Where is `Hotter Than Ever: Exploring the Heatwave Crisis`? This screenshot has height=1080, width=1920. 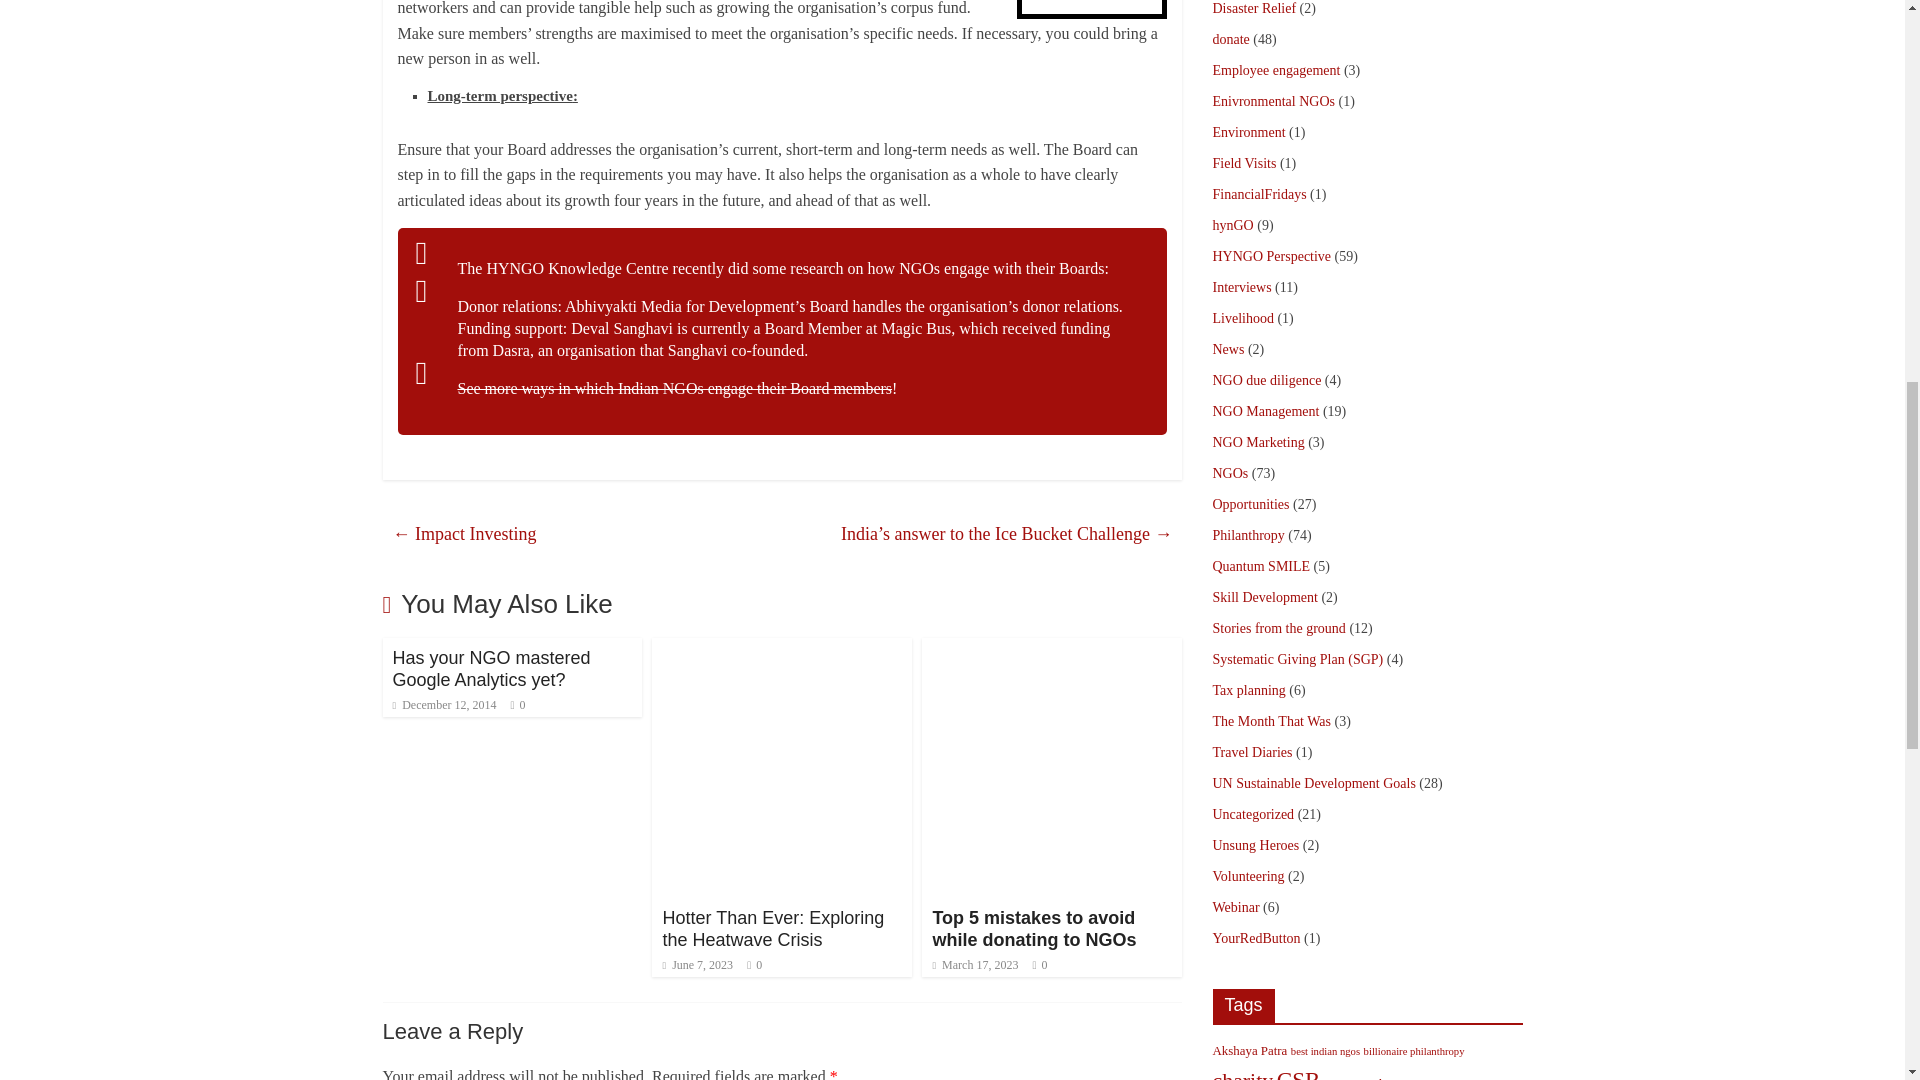
Hotter Than Ever: Exploring the Heatwave Crisis is located at coordinates (782, 650).